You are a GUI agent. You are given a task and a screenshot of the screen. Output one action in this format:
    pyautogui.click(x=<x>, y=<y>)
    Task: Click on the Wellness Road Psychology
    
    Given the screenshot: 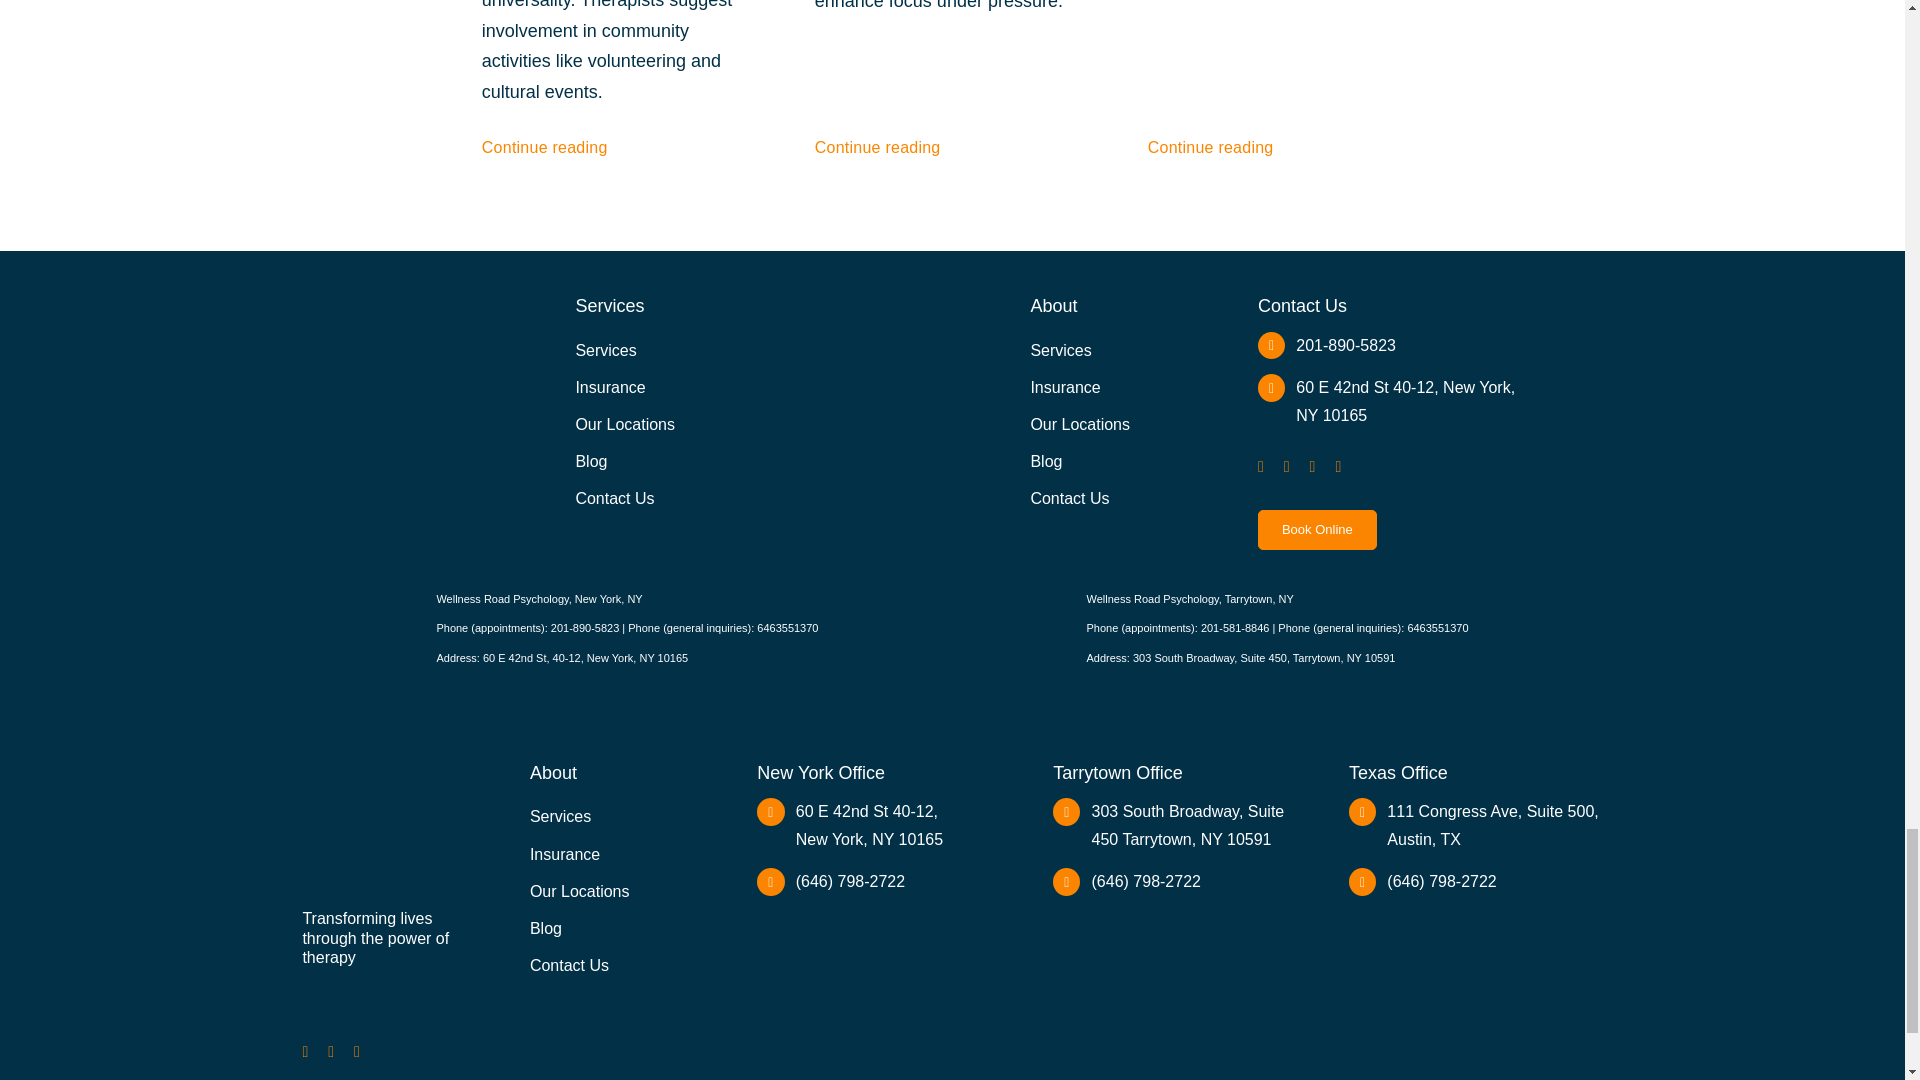 What is the action you would take?
    pyautogui.click(x=310, y=987)
    